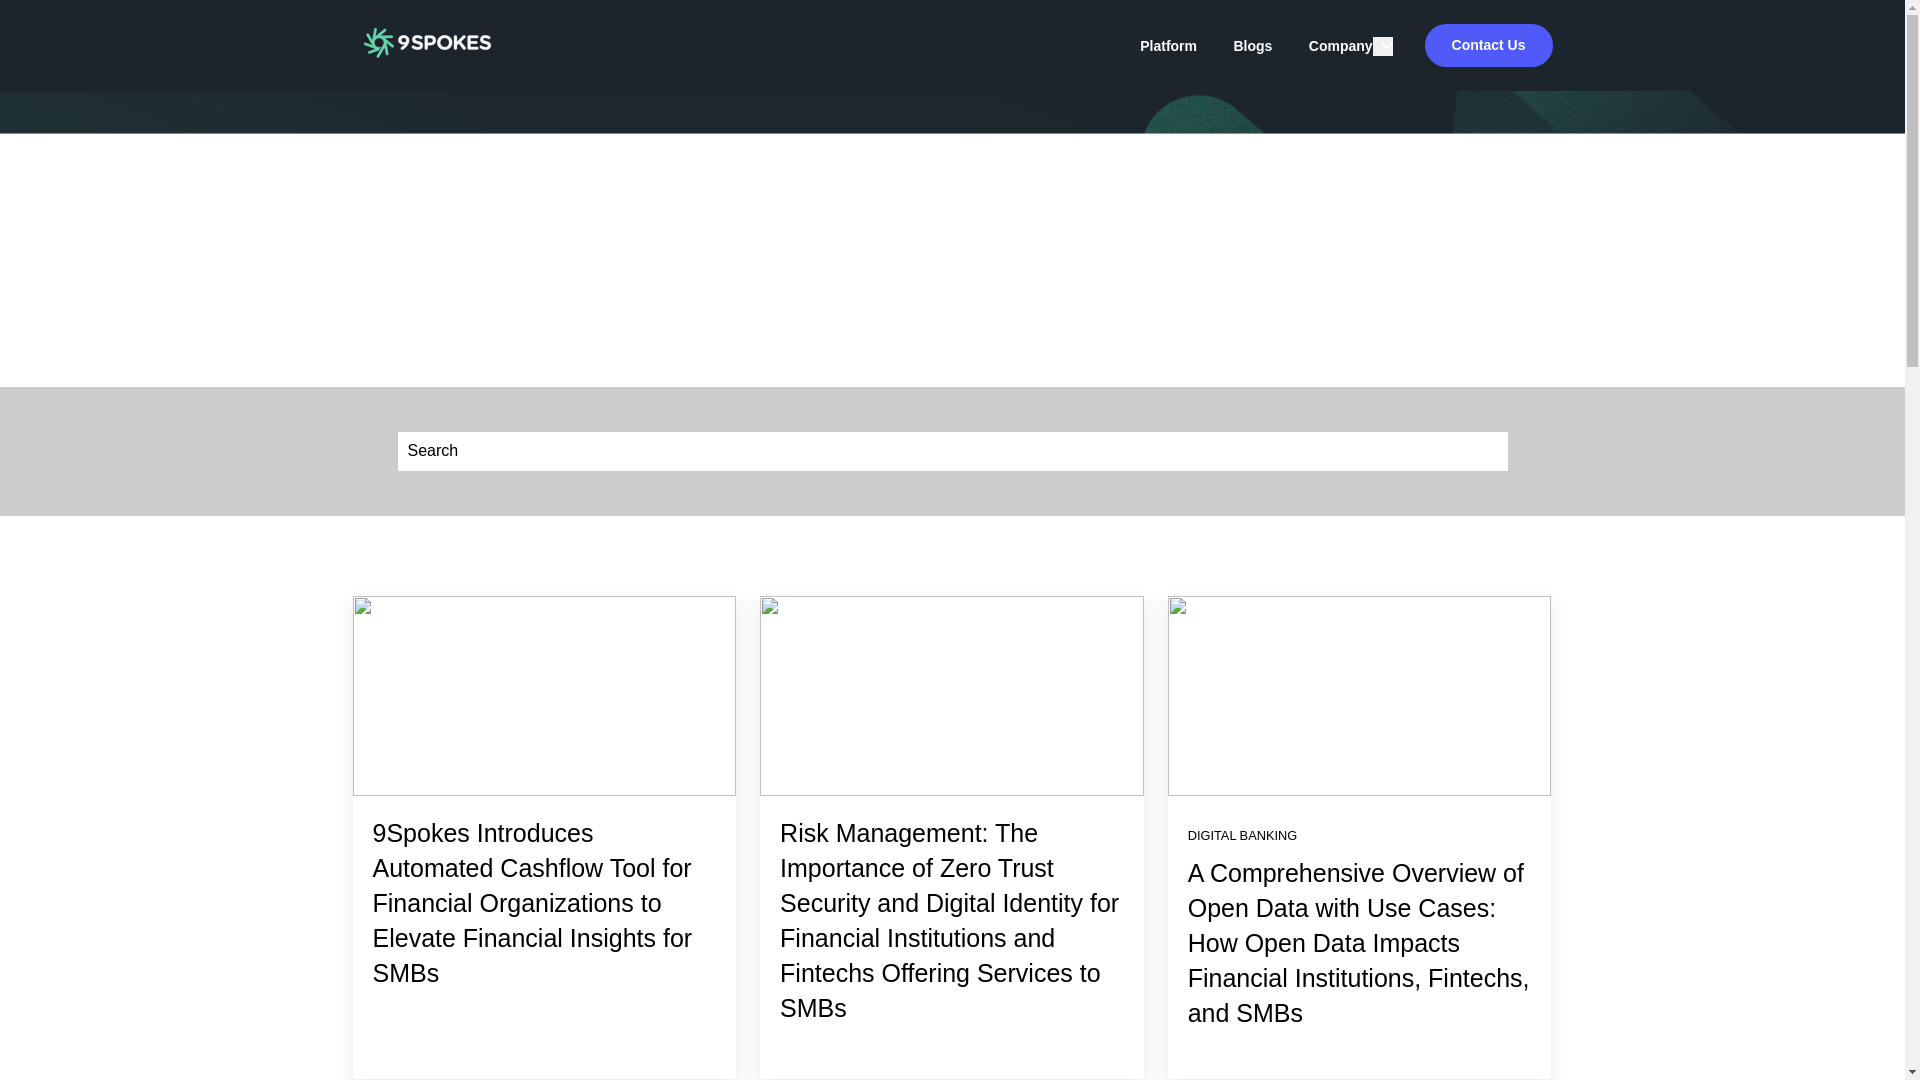 The image size is (1920, 1080). I want to click on Company, so click(1340, 46).